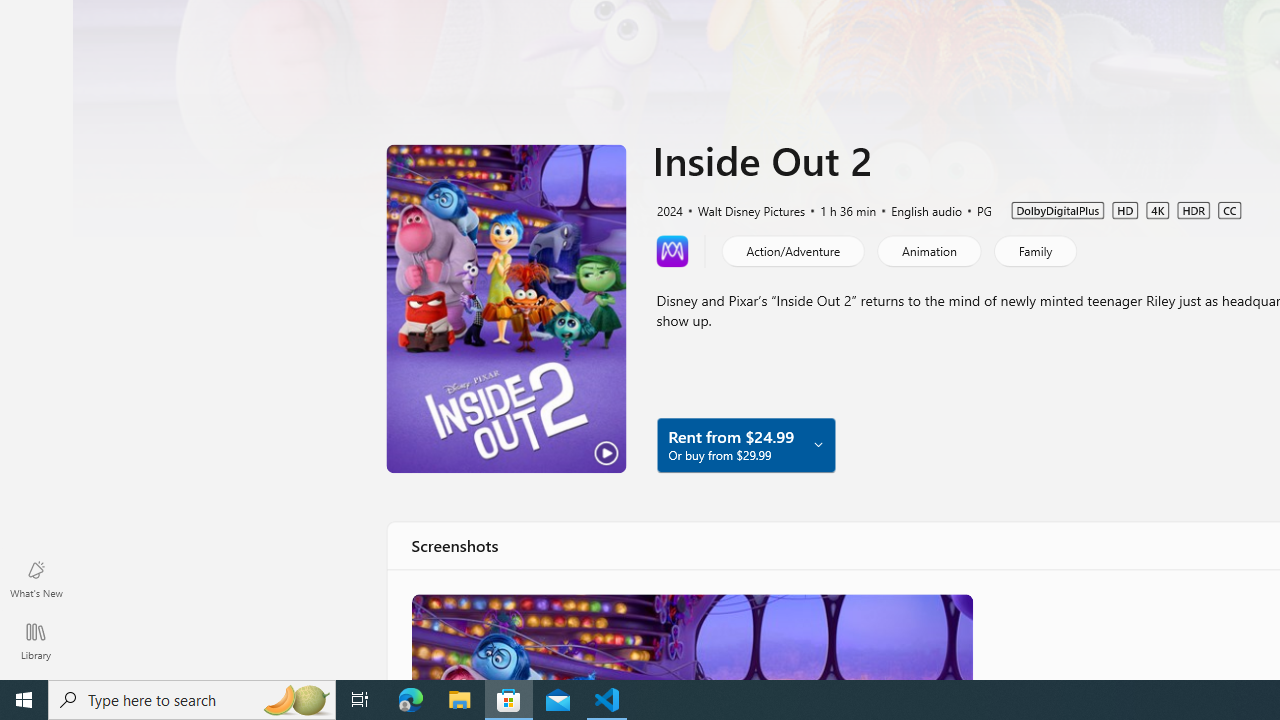 This screenshot has height=720, width=1280. I want to click on Walt Disney Pictures, so click(742, 209).